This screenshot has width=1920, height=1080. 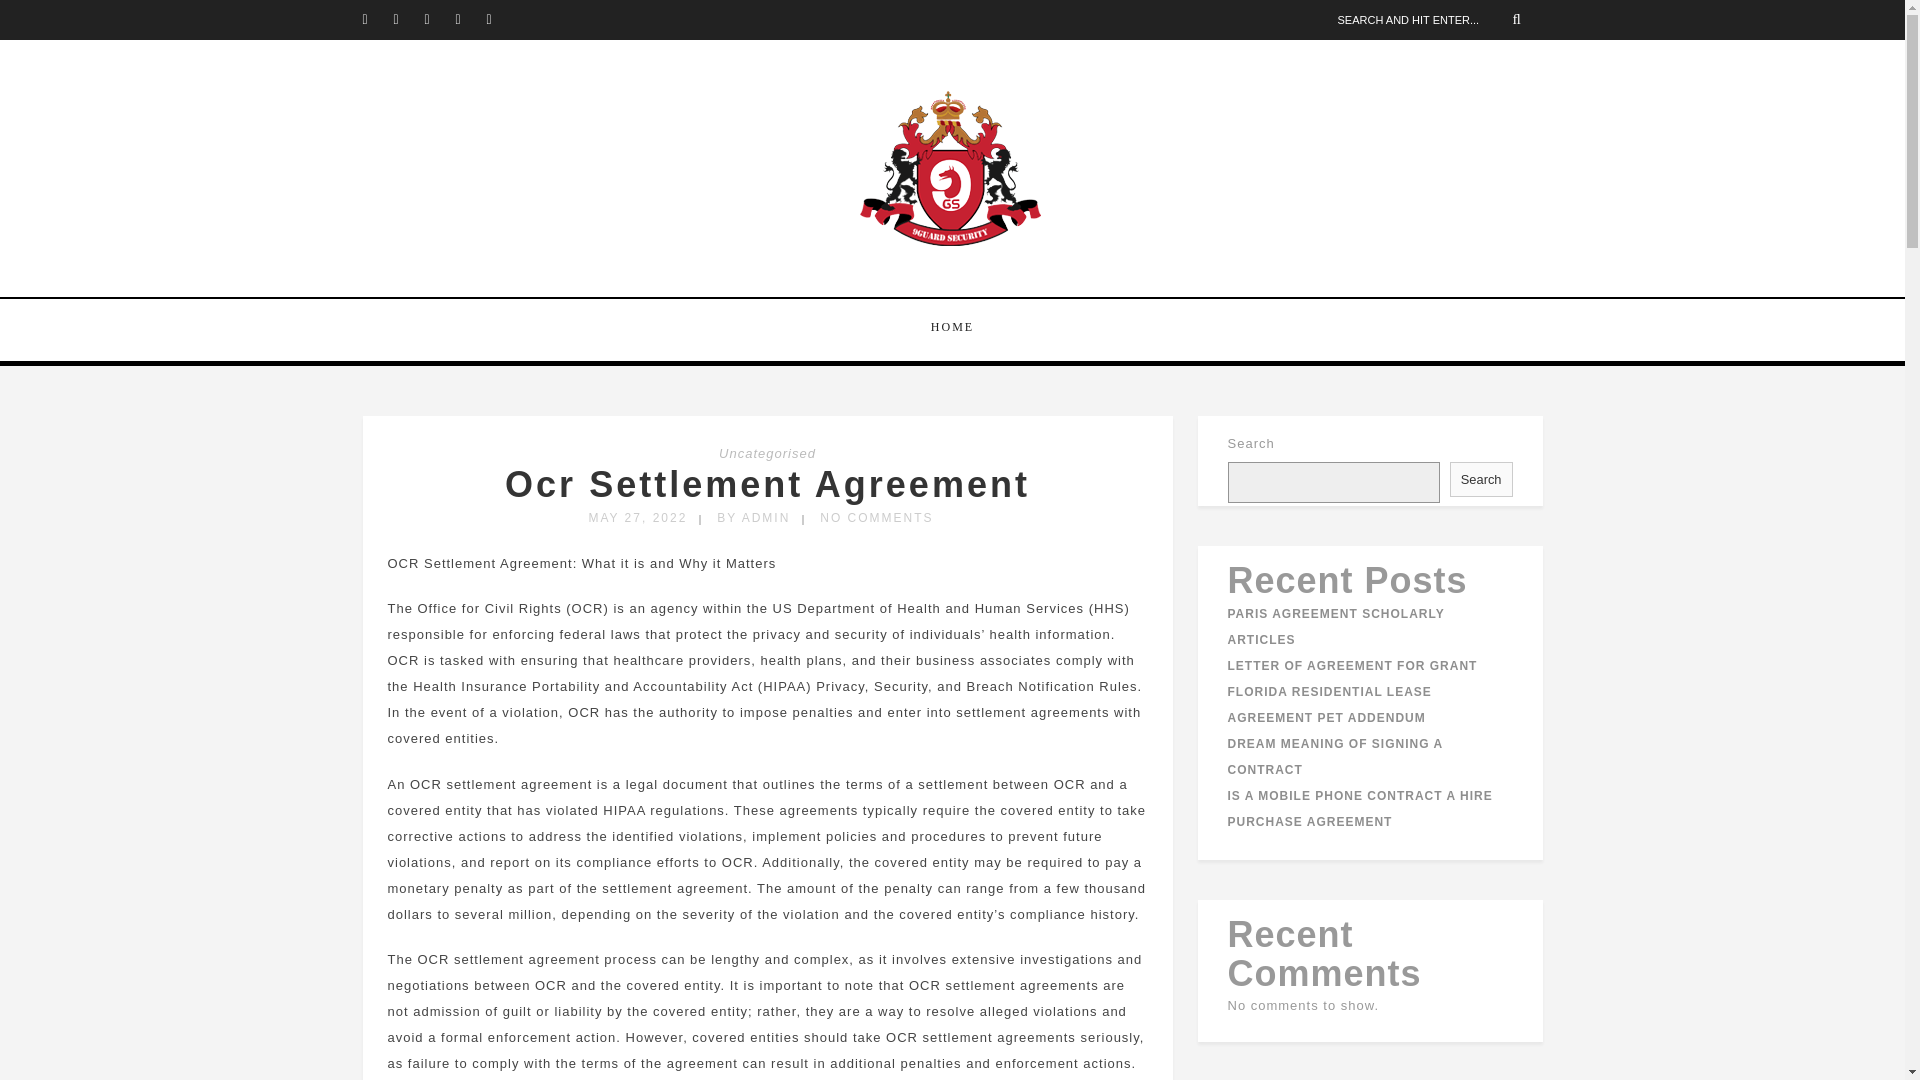 I want to click on MAY 27, 2022, so click(x=637, y=517).